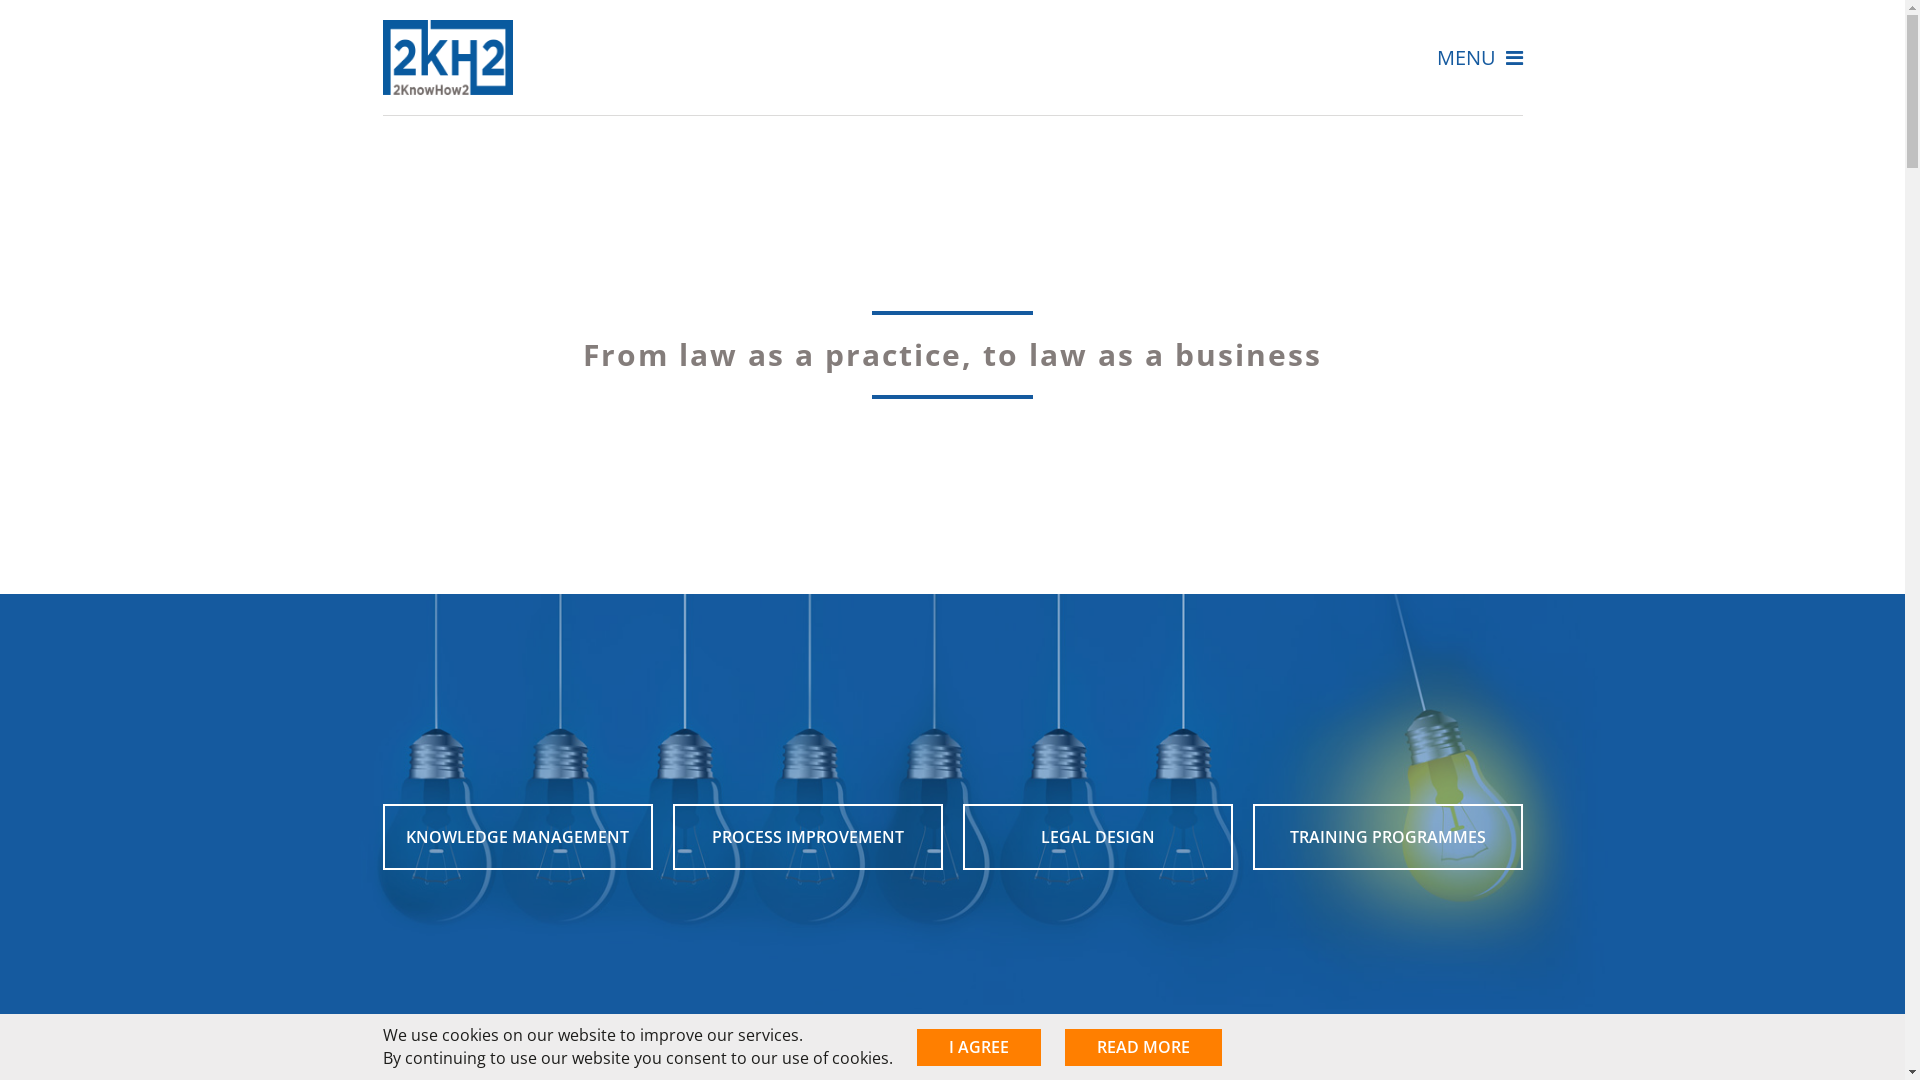 The height and width of the screenshot is (1080, 1920). Describe the element at coordinates (807, 838) in the screenshot. I see `PROCESS IMPROVEMENT` at that location.